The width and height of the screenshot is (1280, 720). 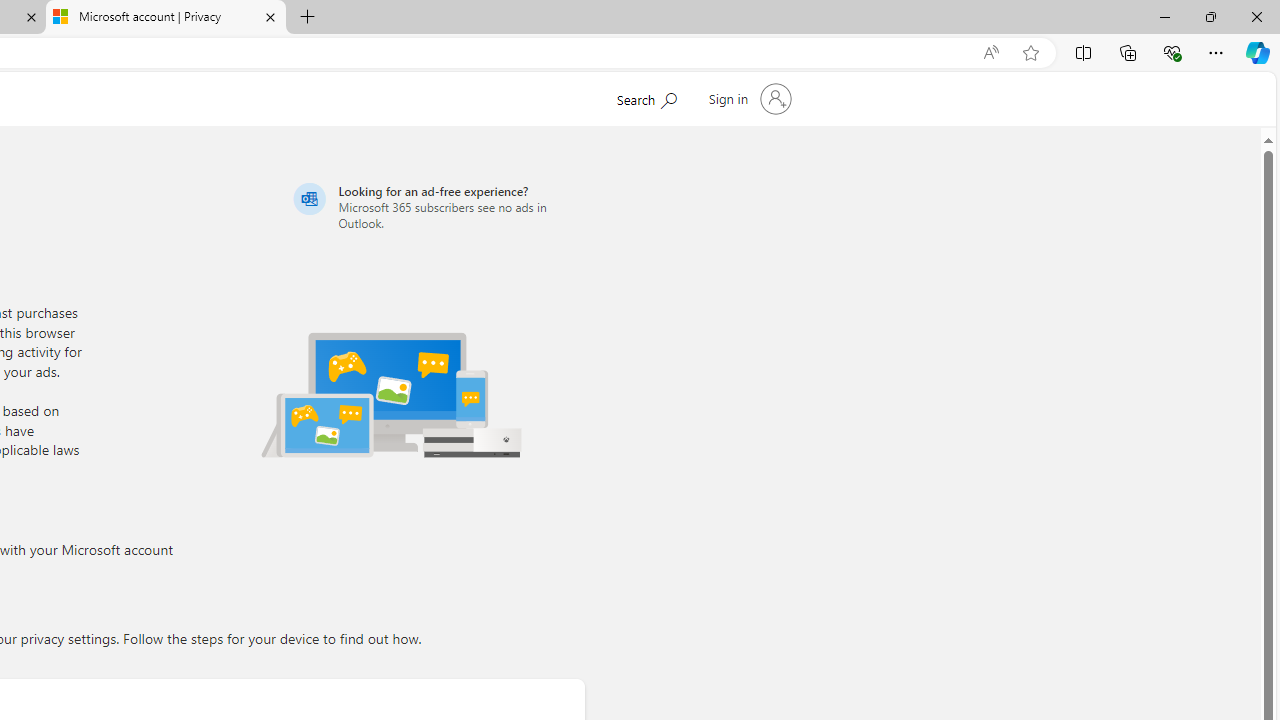 I want to click on Looking for an ad-free experience?, so click(x=436, y=206).